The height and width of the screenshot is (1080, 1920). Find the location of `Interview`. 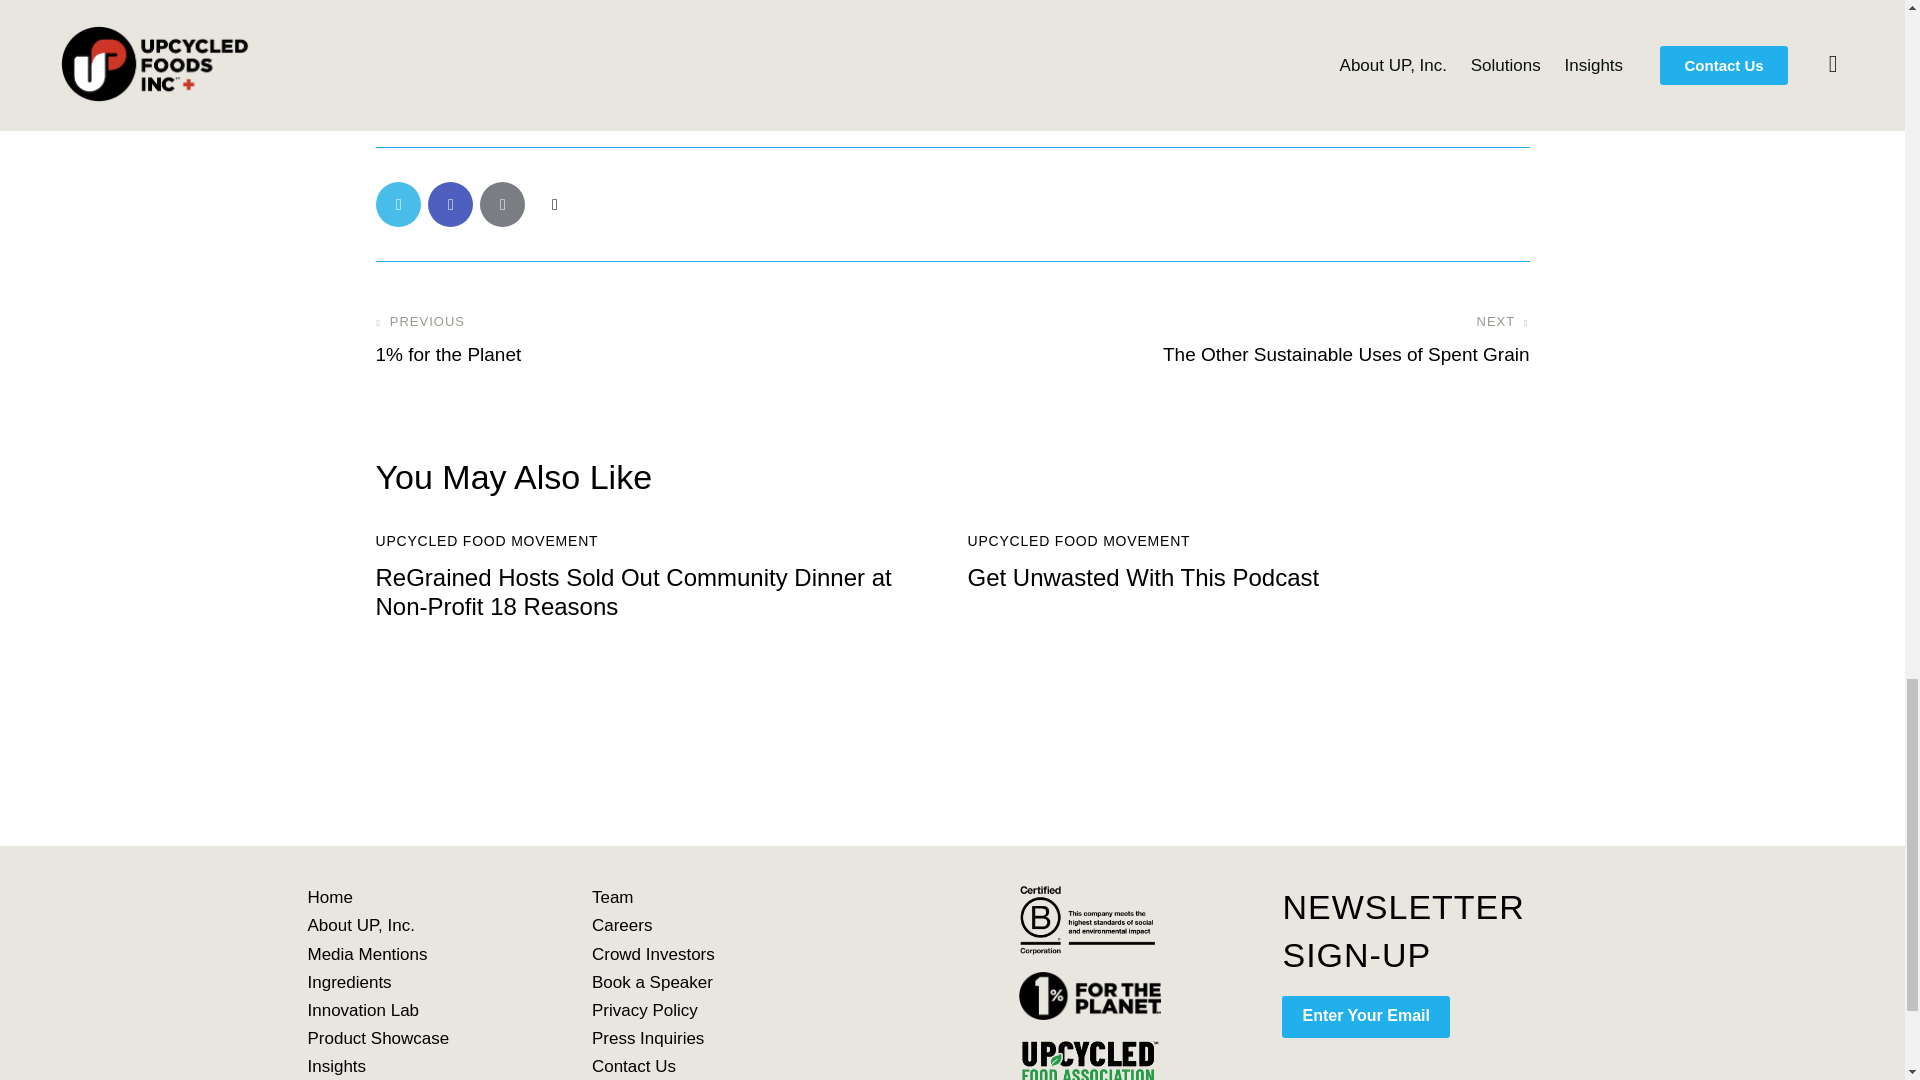

Interview is located at coordinates (534, 70).